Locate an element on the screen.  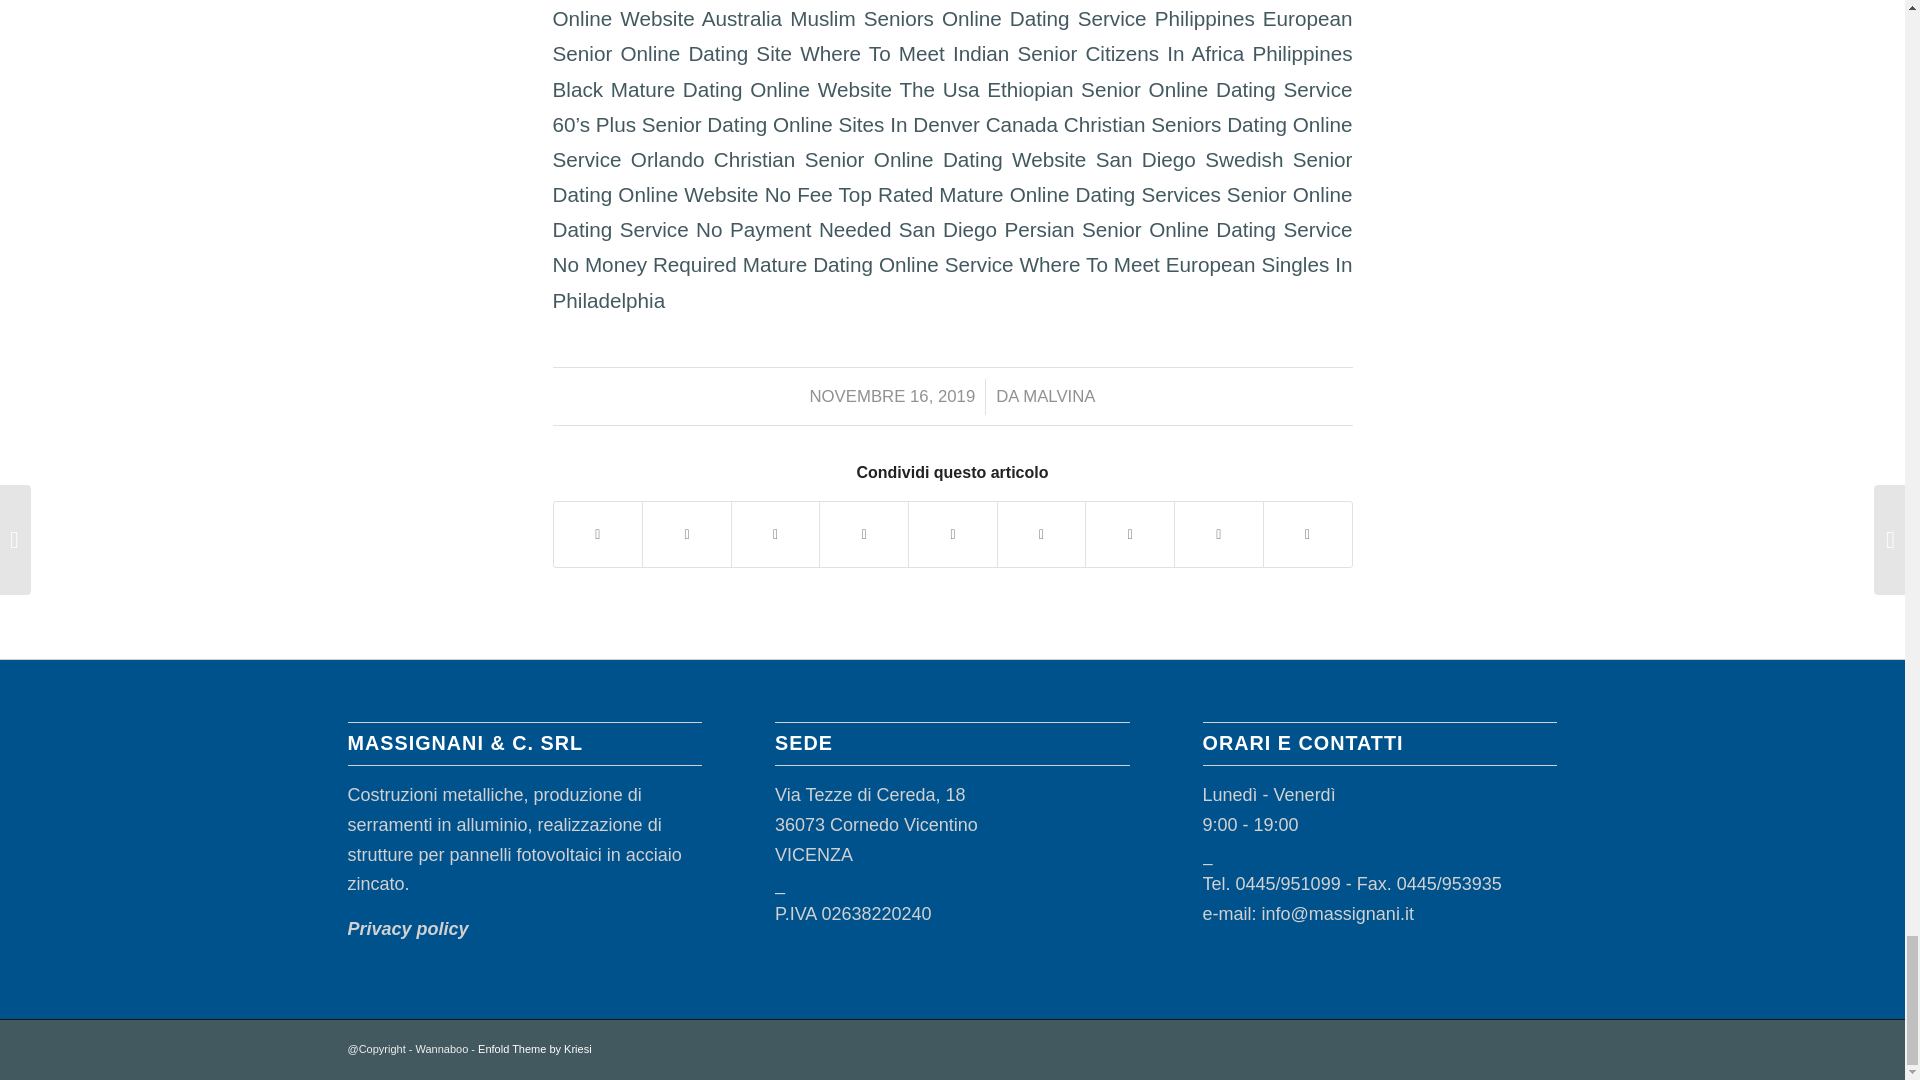
The Usa Ethiopian Senior Online Dating Service is located at coordinates (1124, 89).